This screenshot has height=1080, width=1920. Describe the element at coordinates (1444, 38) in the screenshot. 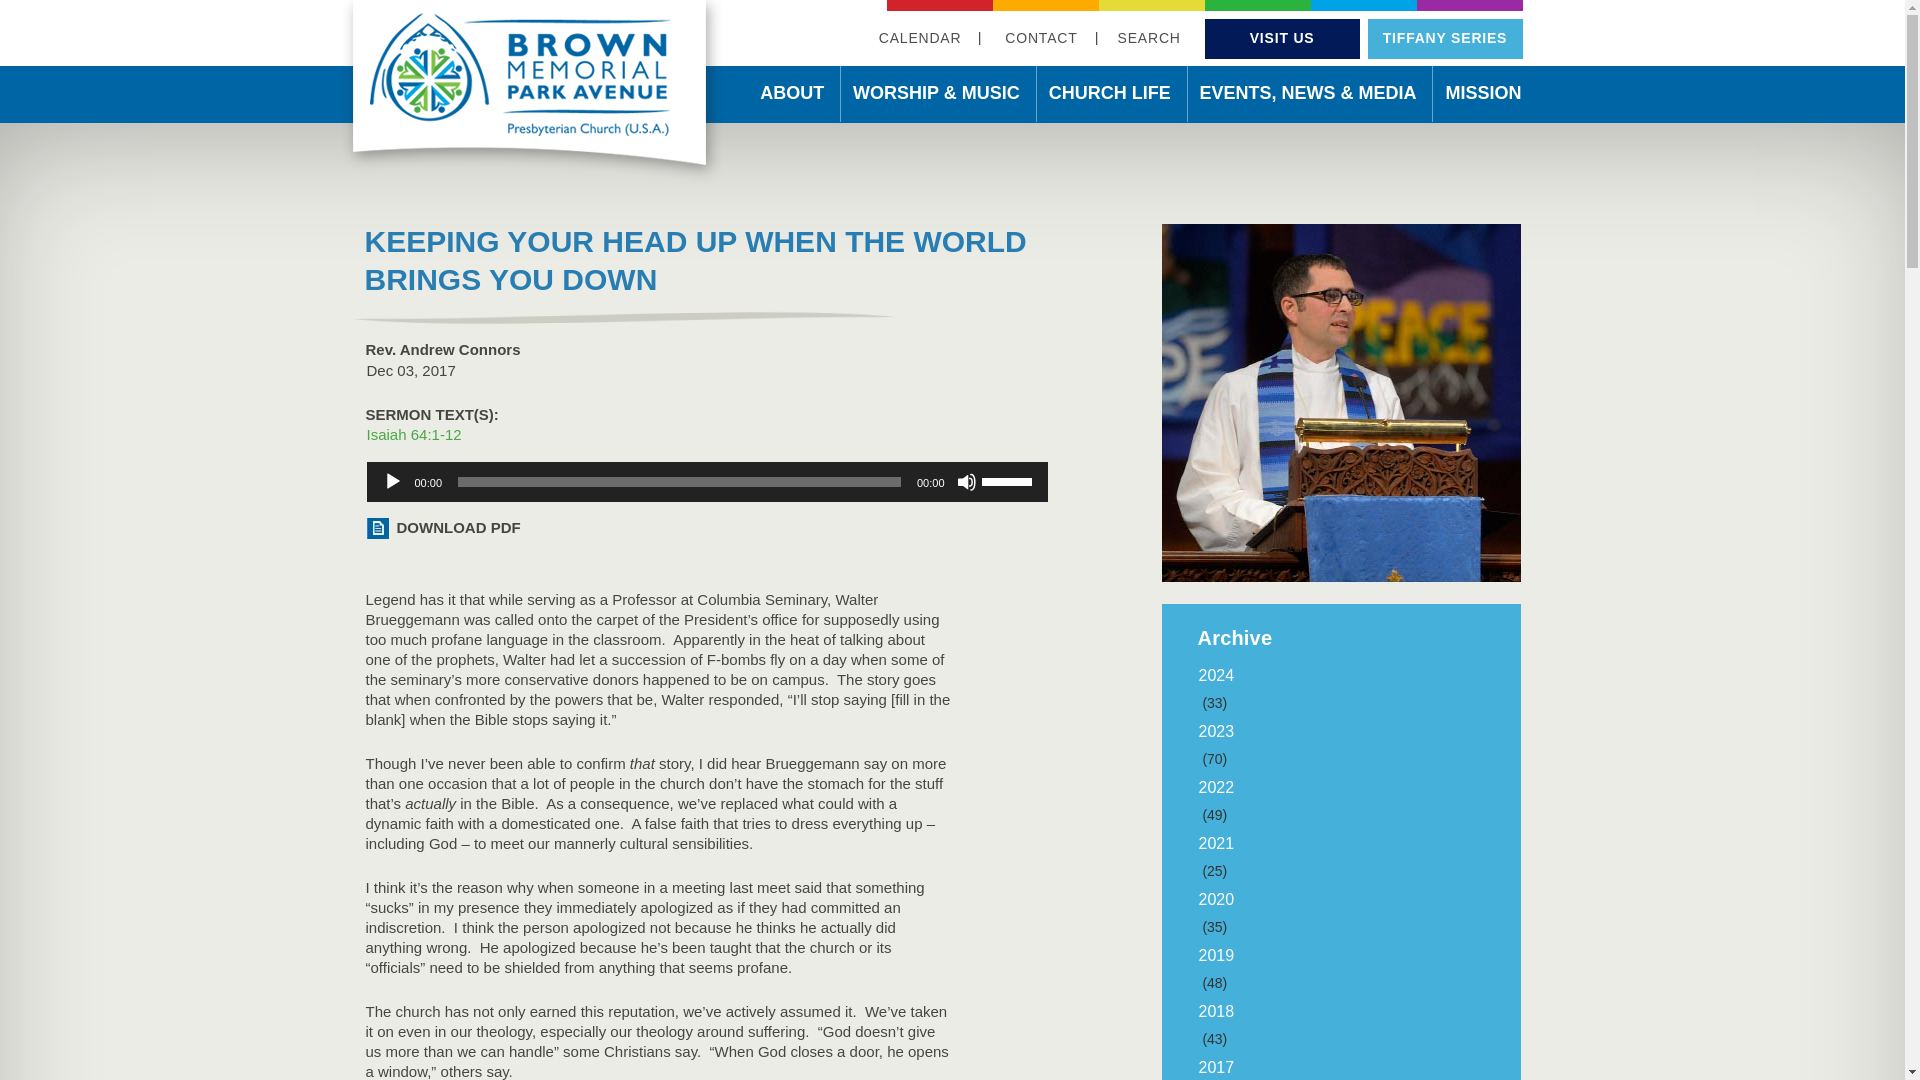

I see `TIFFANY SERIES` at that location.